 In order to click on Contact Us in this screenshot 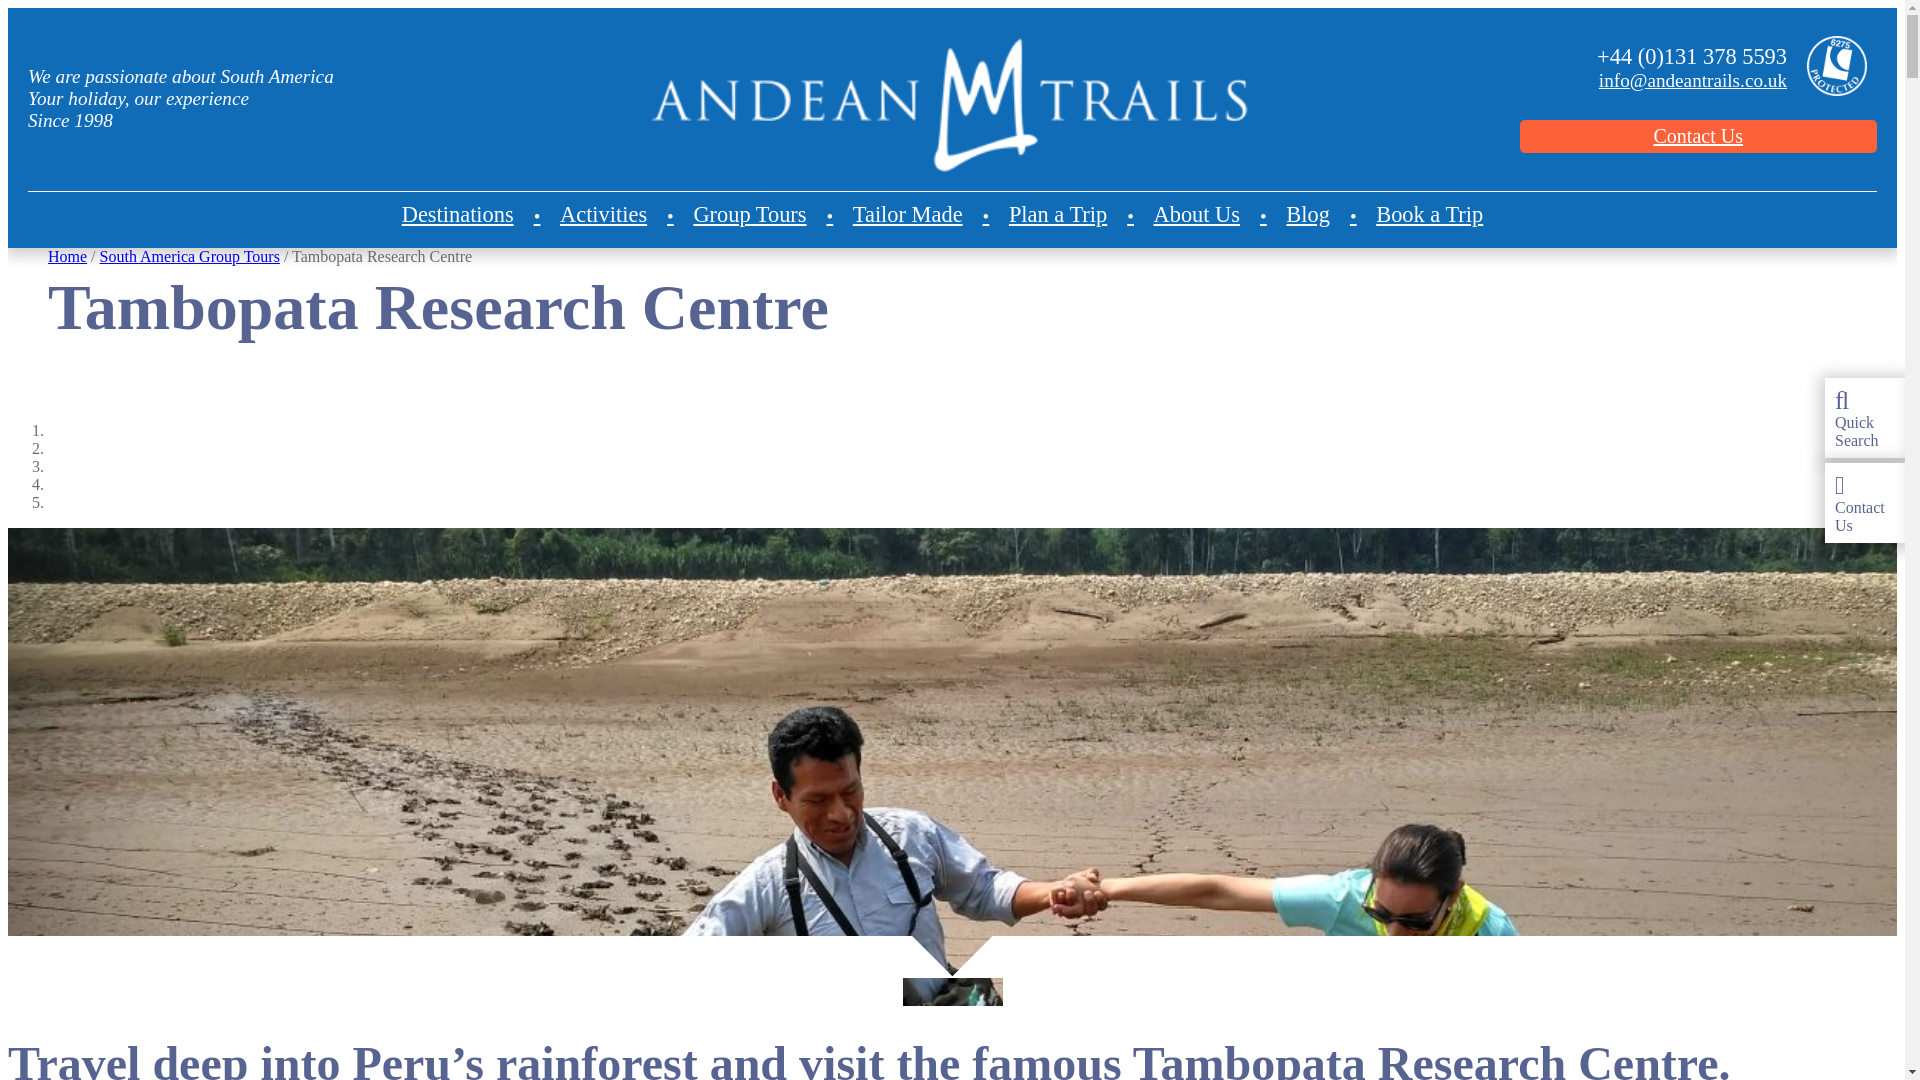, I will do `click(1698, 136)`.